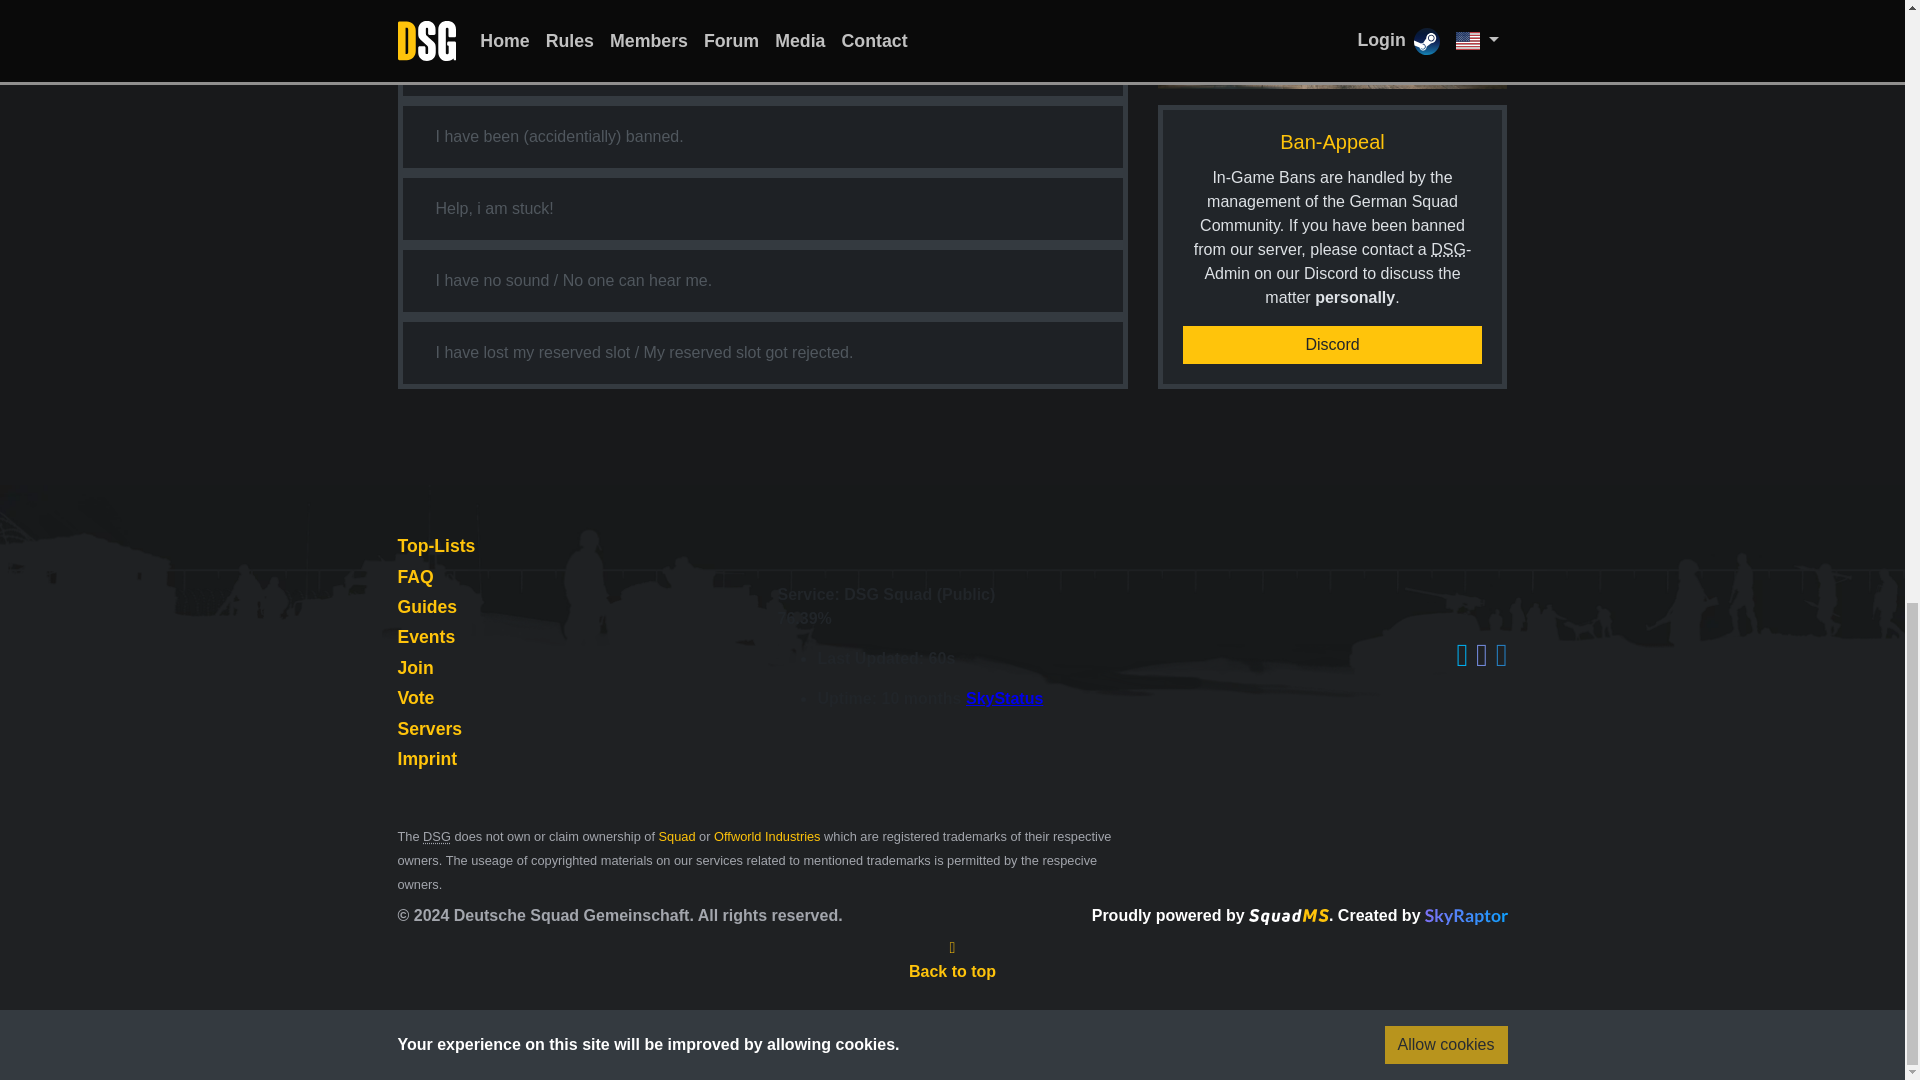  Describe the element at coordinates (436, 836) in the screenshot. I see `Deutsche Squad Gemeinschaft` at that location.